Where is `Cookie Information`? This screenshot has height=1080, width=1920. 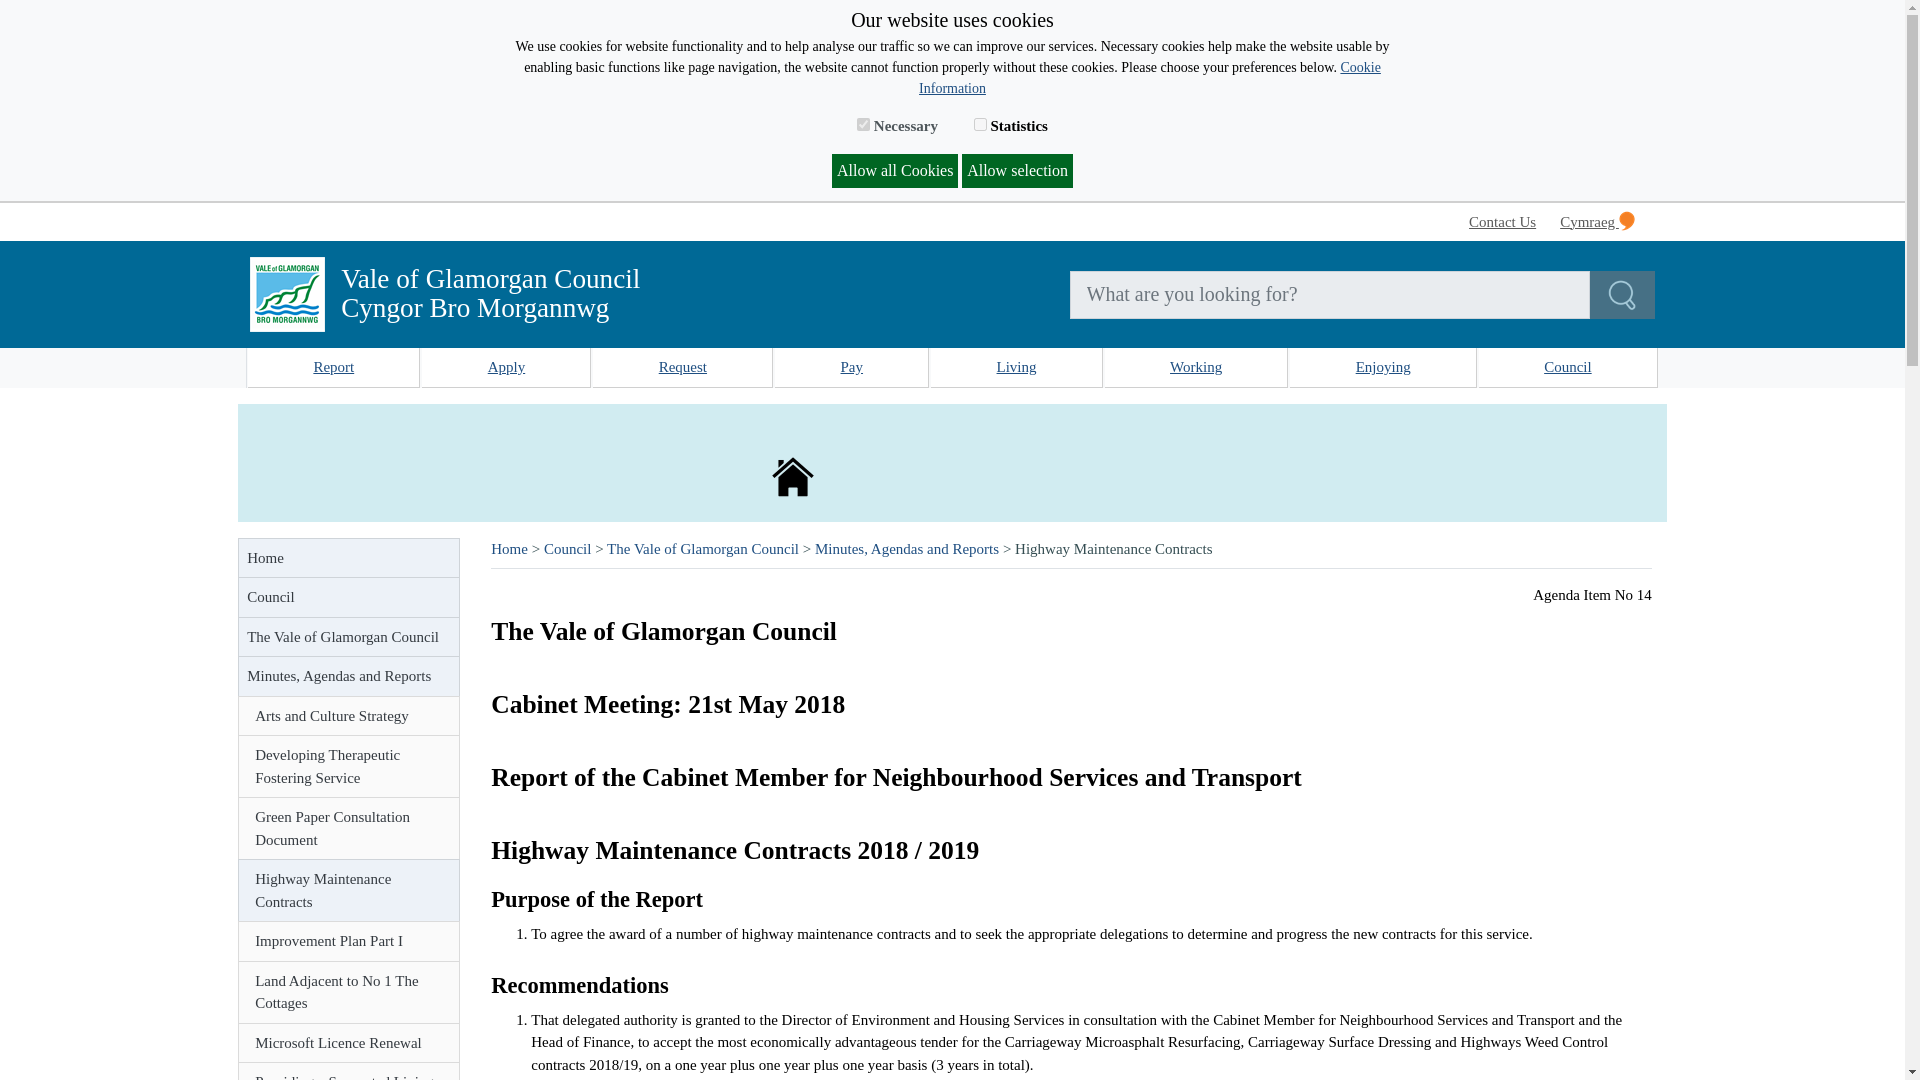
Cookie Information is located at coordinates (1150, 78).